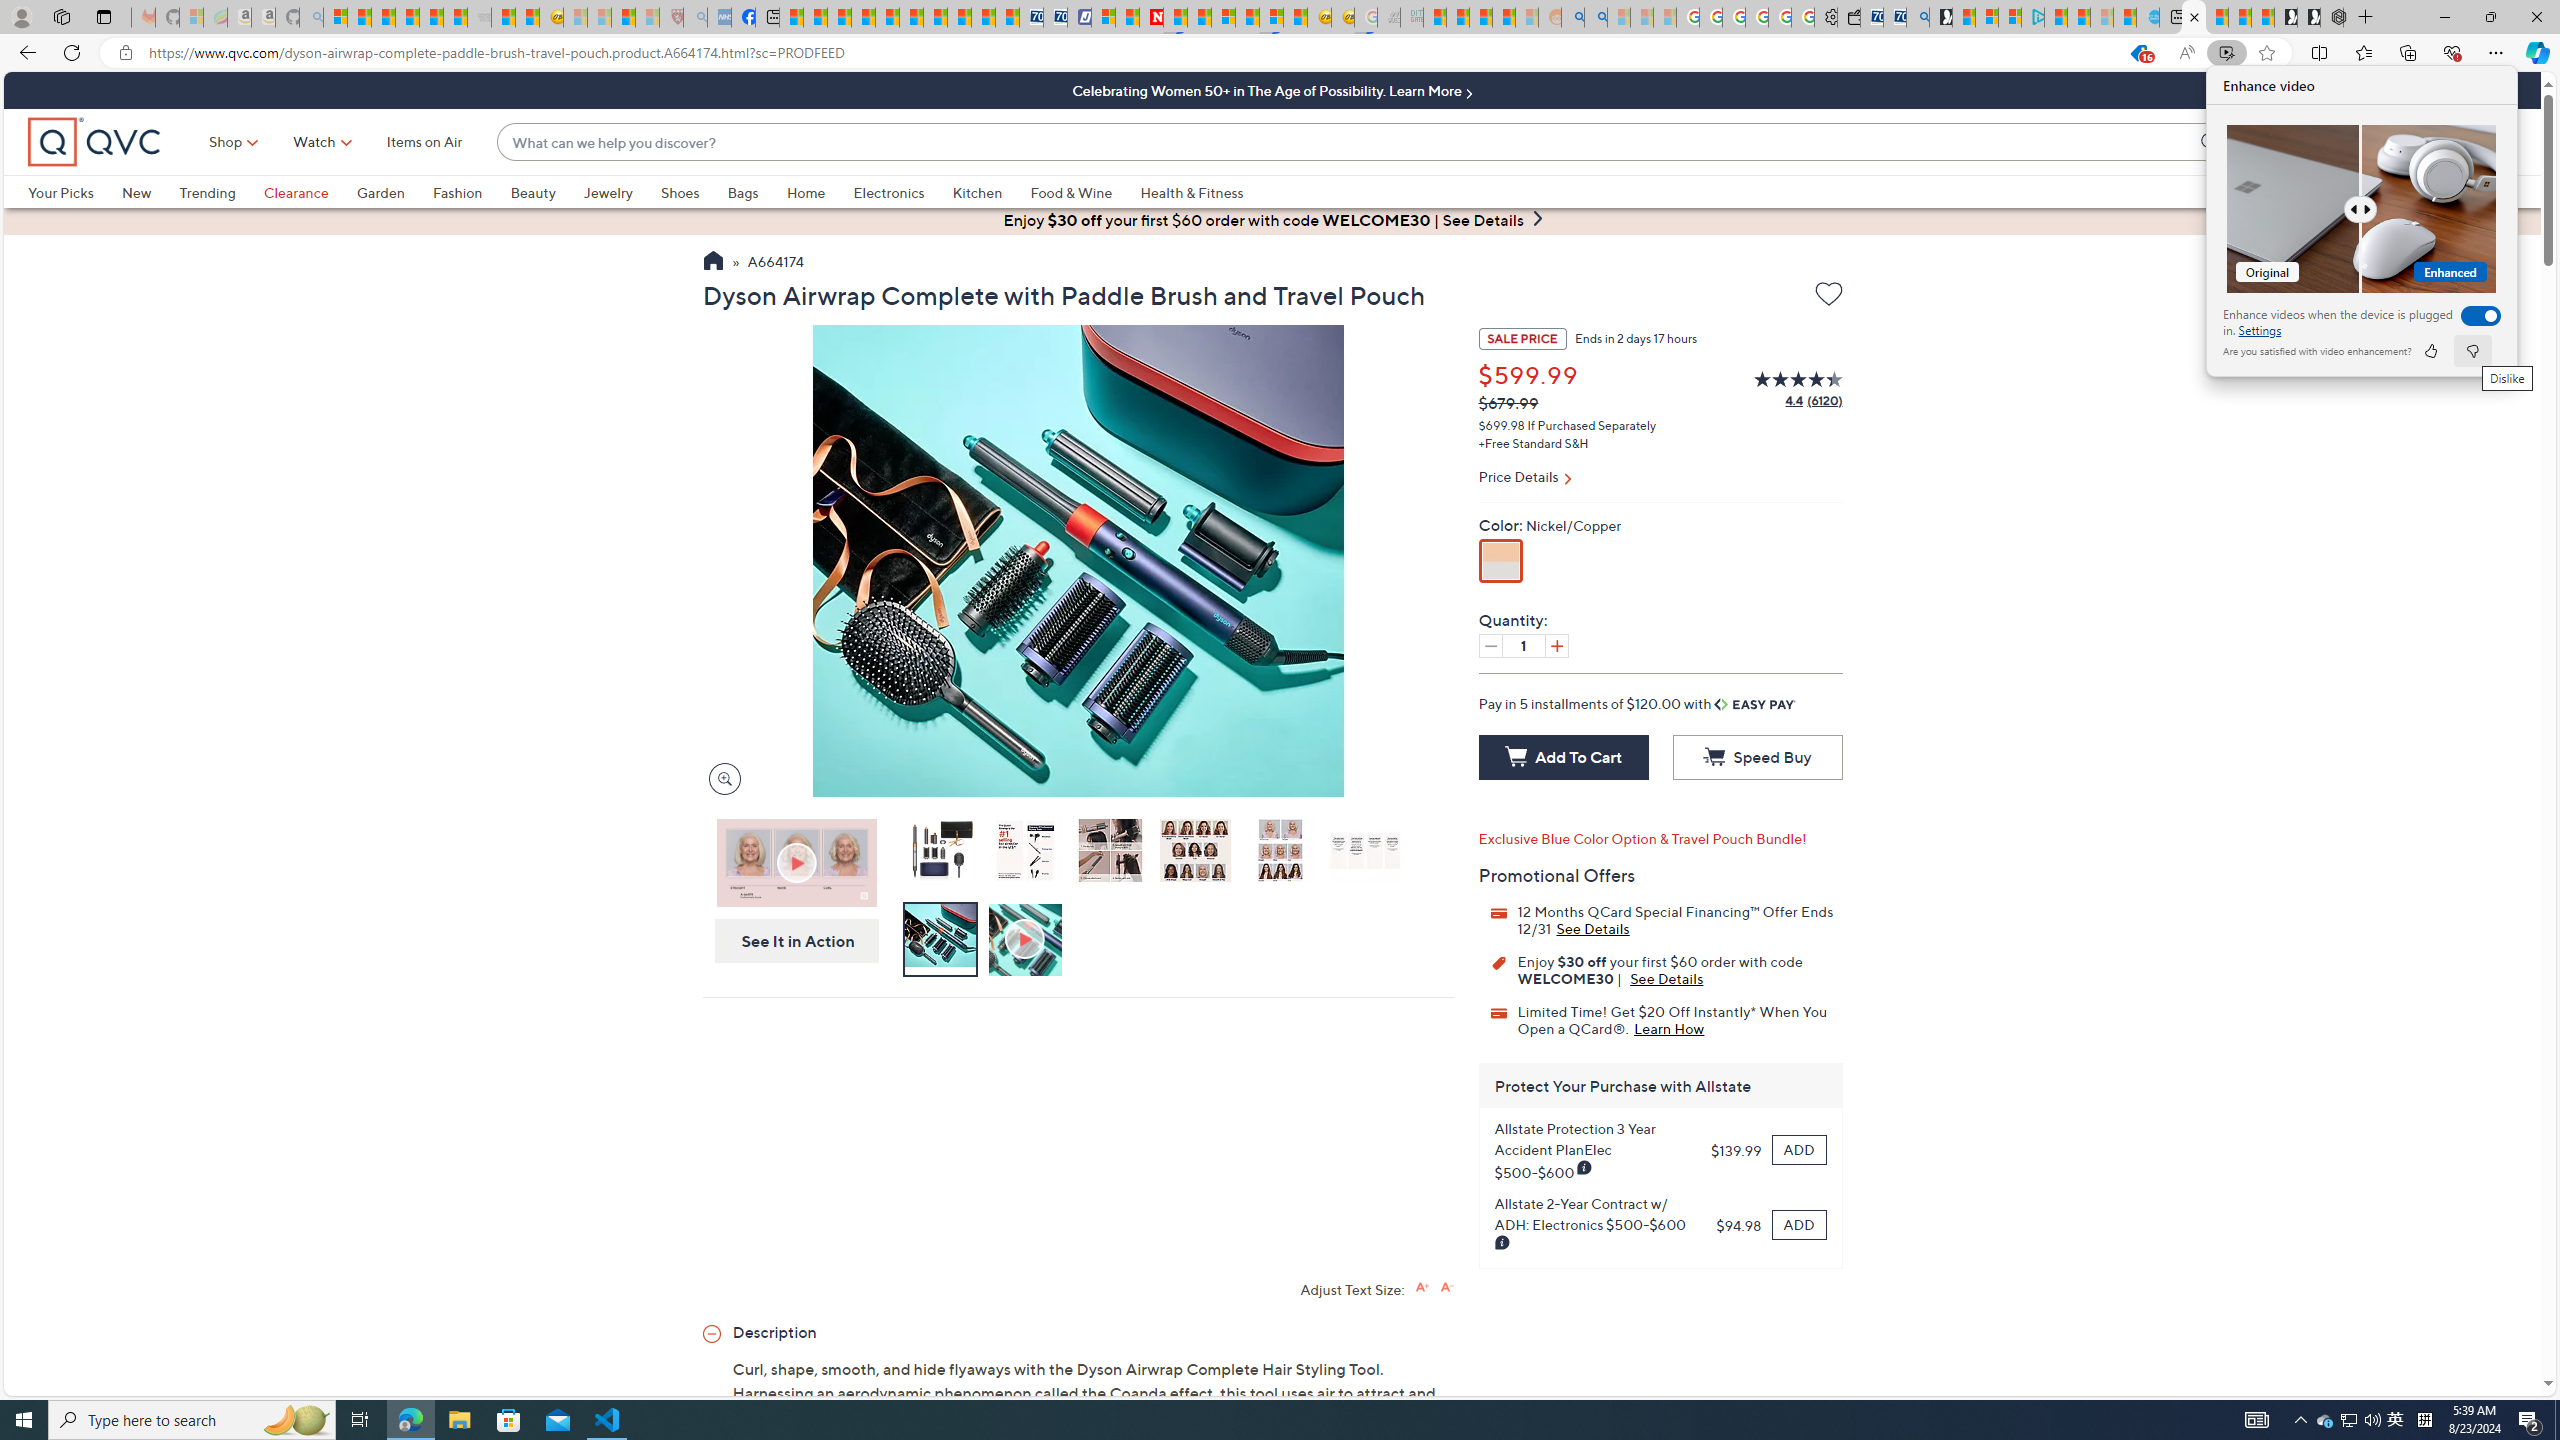 The width and height of the screenshot is (2560, 1440). I want to click on See It in Action, so click(791, 940).